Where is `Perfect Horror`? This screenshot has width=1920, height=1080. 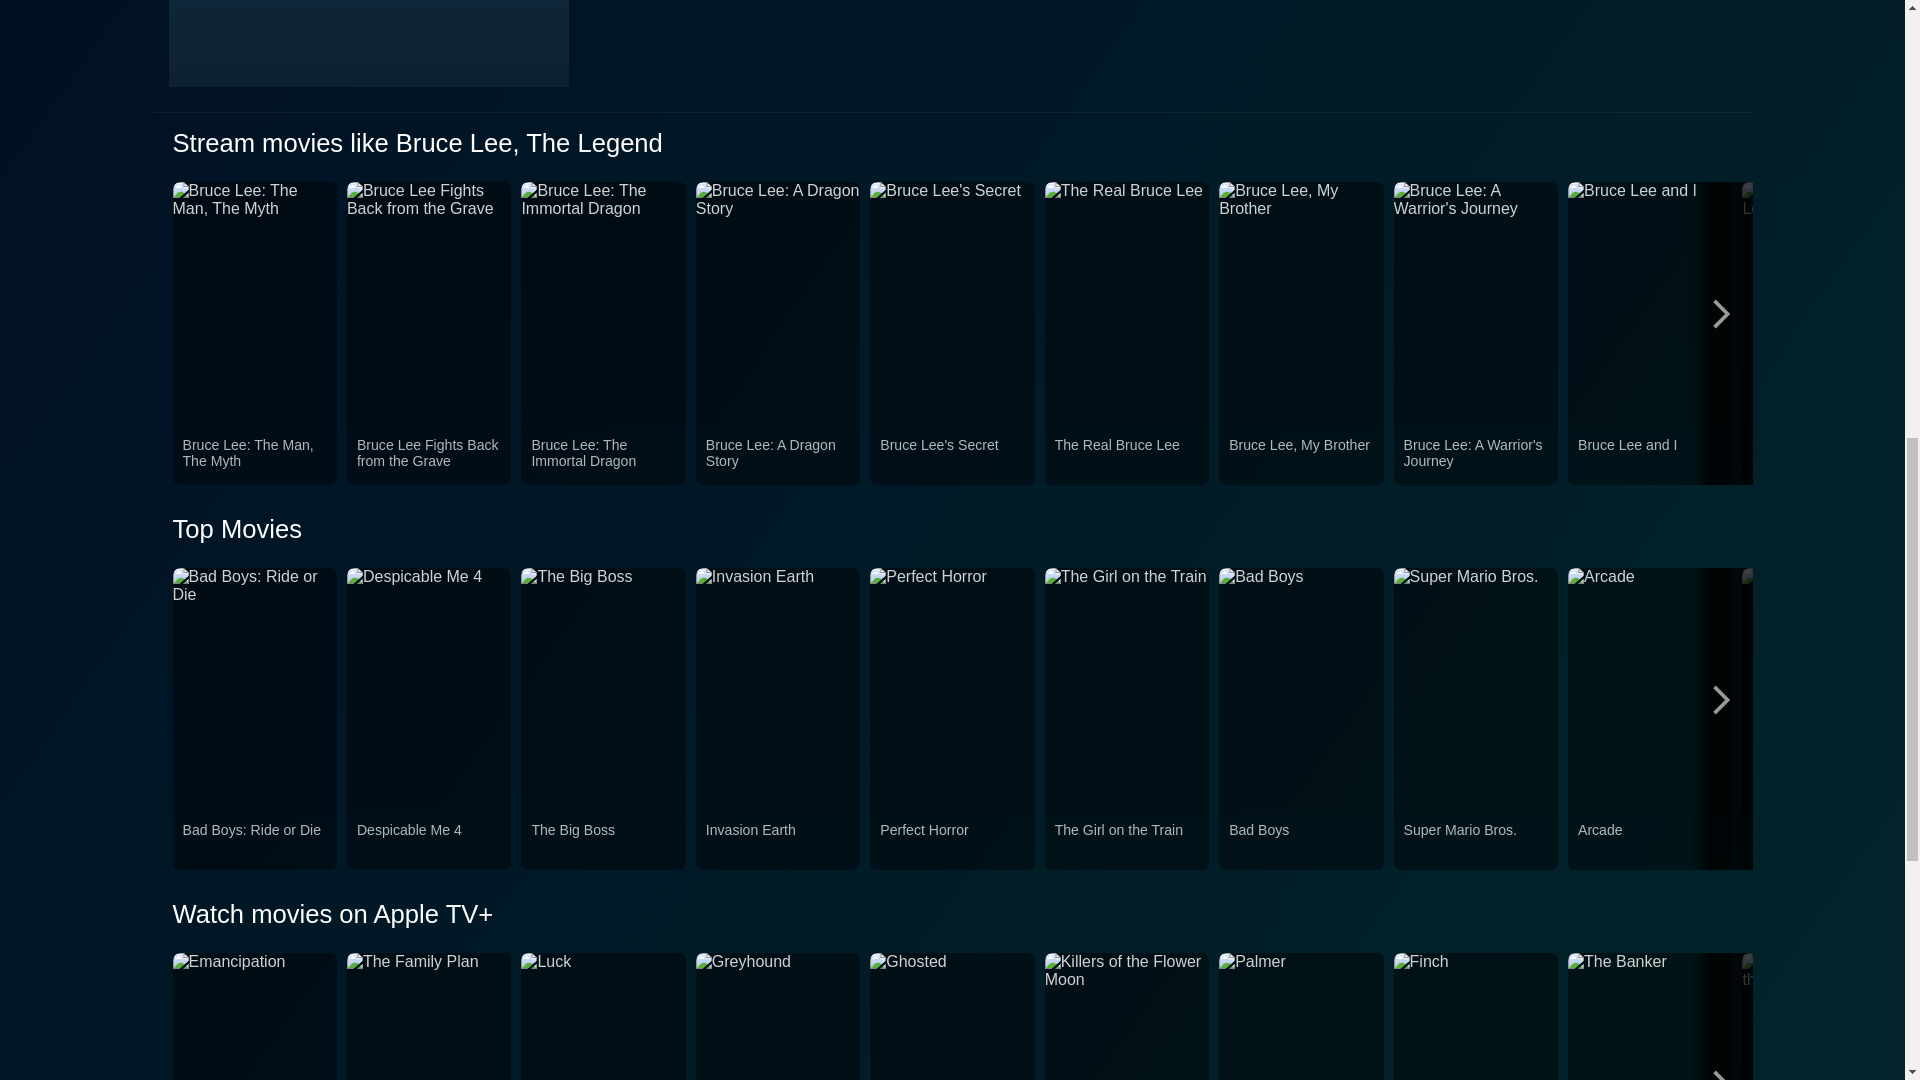
Perfect Horror is located at coordinates (951, 841).